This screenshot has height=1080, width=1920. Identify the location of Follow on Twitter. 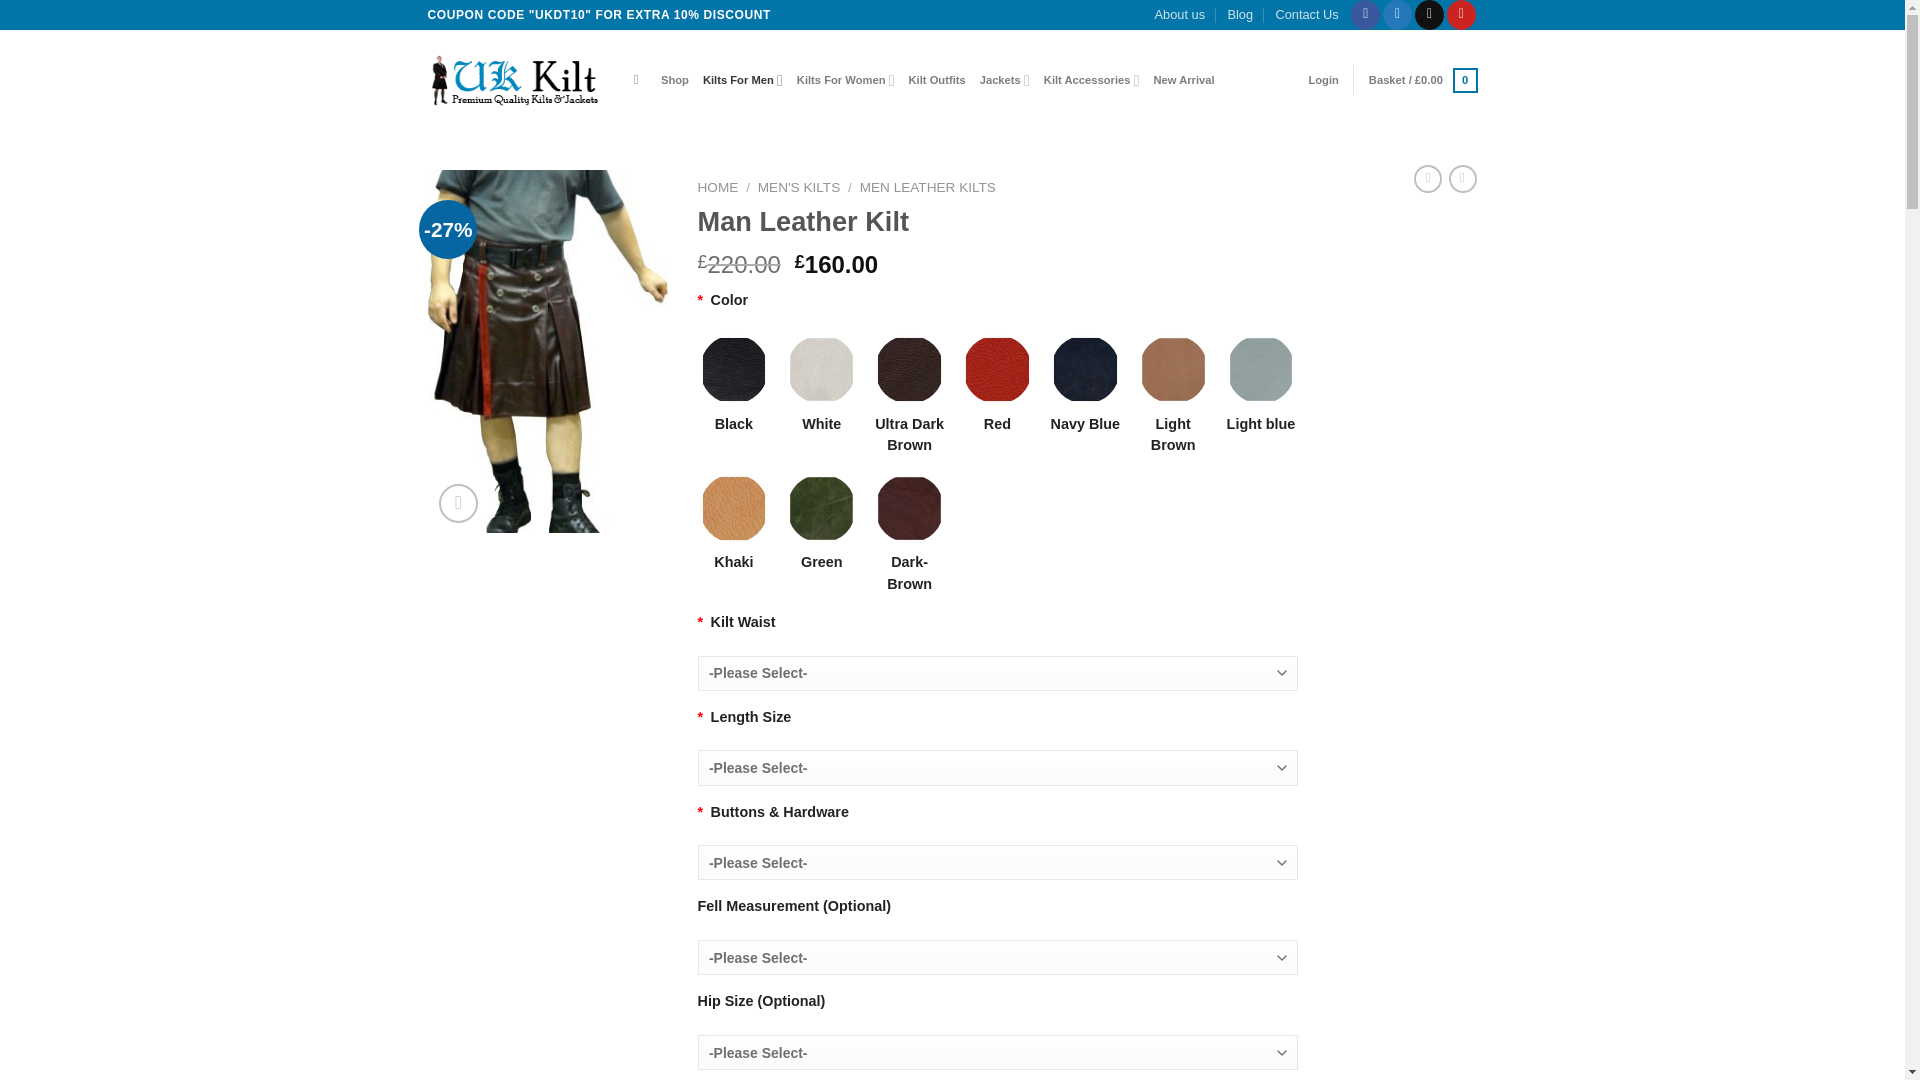
(1396, 15).